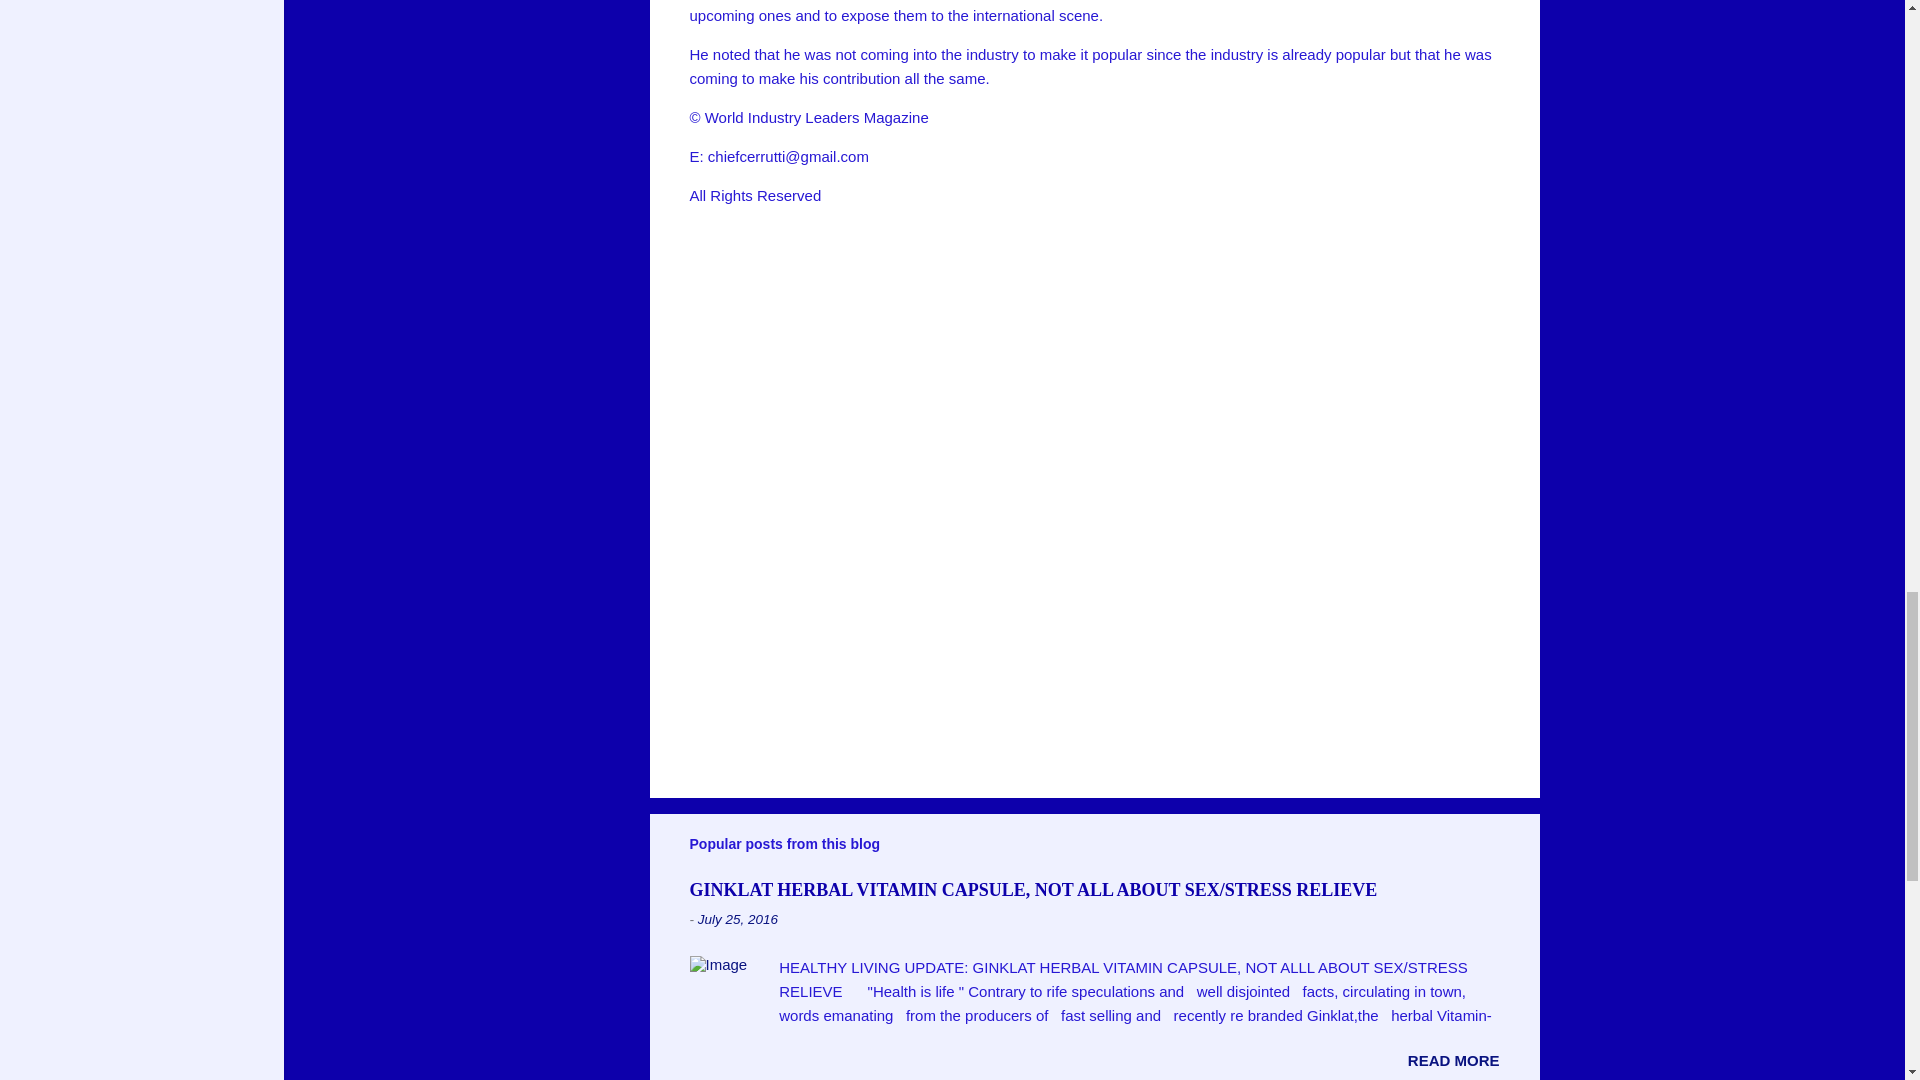 The height and width of the screenshot is (1080, 1920). What do you see at coordinates (738, 918) in the screenshot?
I see `July 25, 2016` at bounding box center [738, 918].